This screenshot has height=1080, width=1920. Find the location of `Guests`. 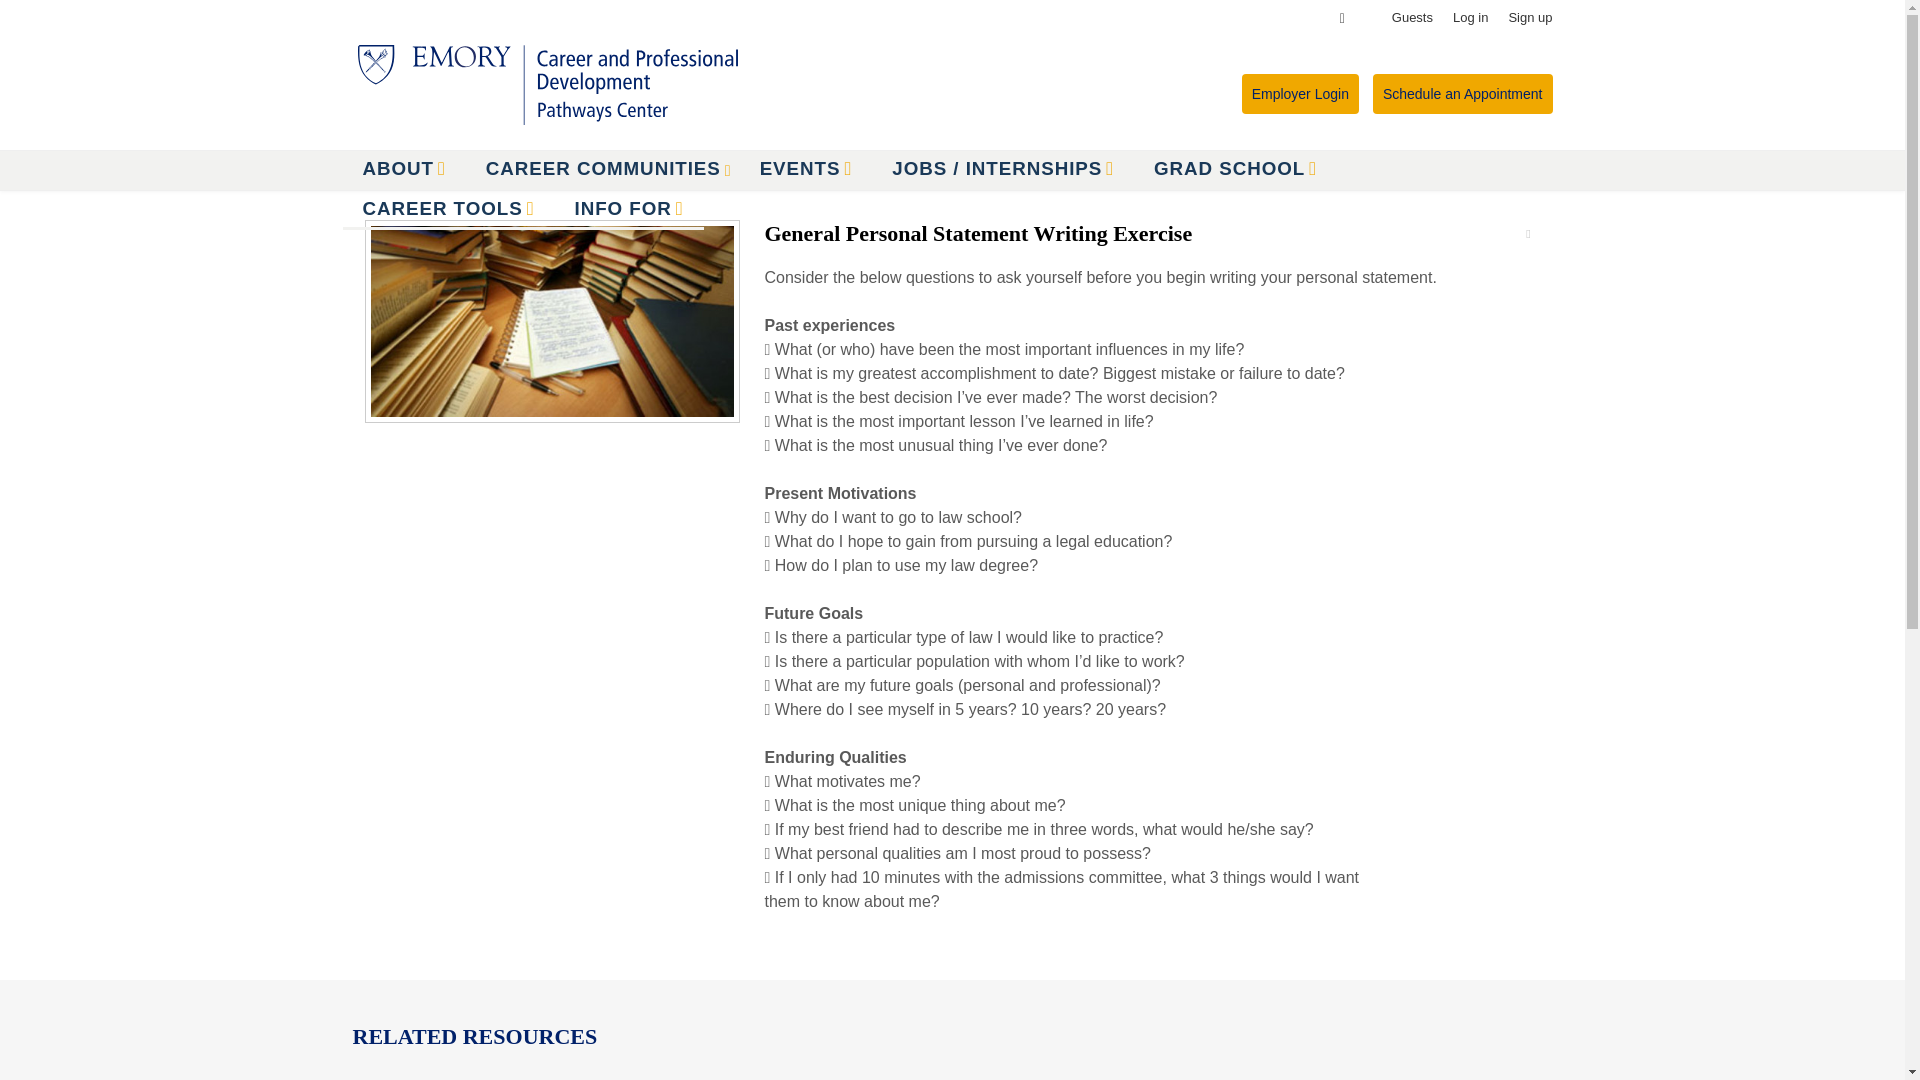

Guests is located at coordinates (1412, 17).